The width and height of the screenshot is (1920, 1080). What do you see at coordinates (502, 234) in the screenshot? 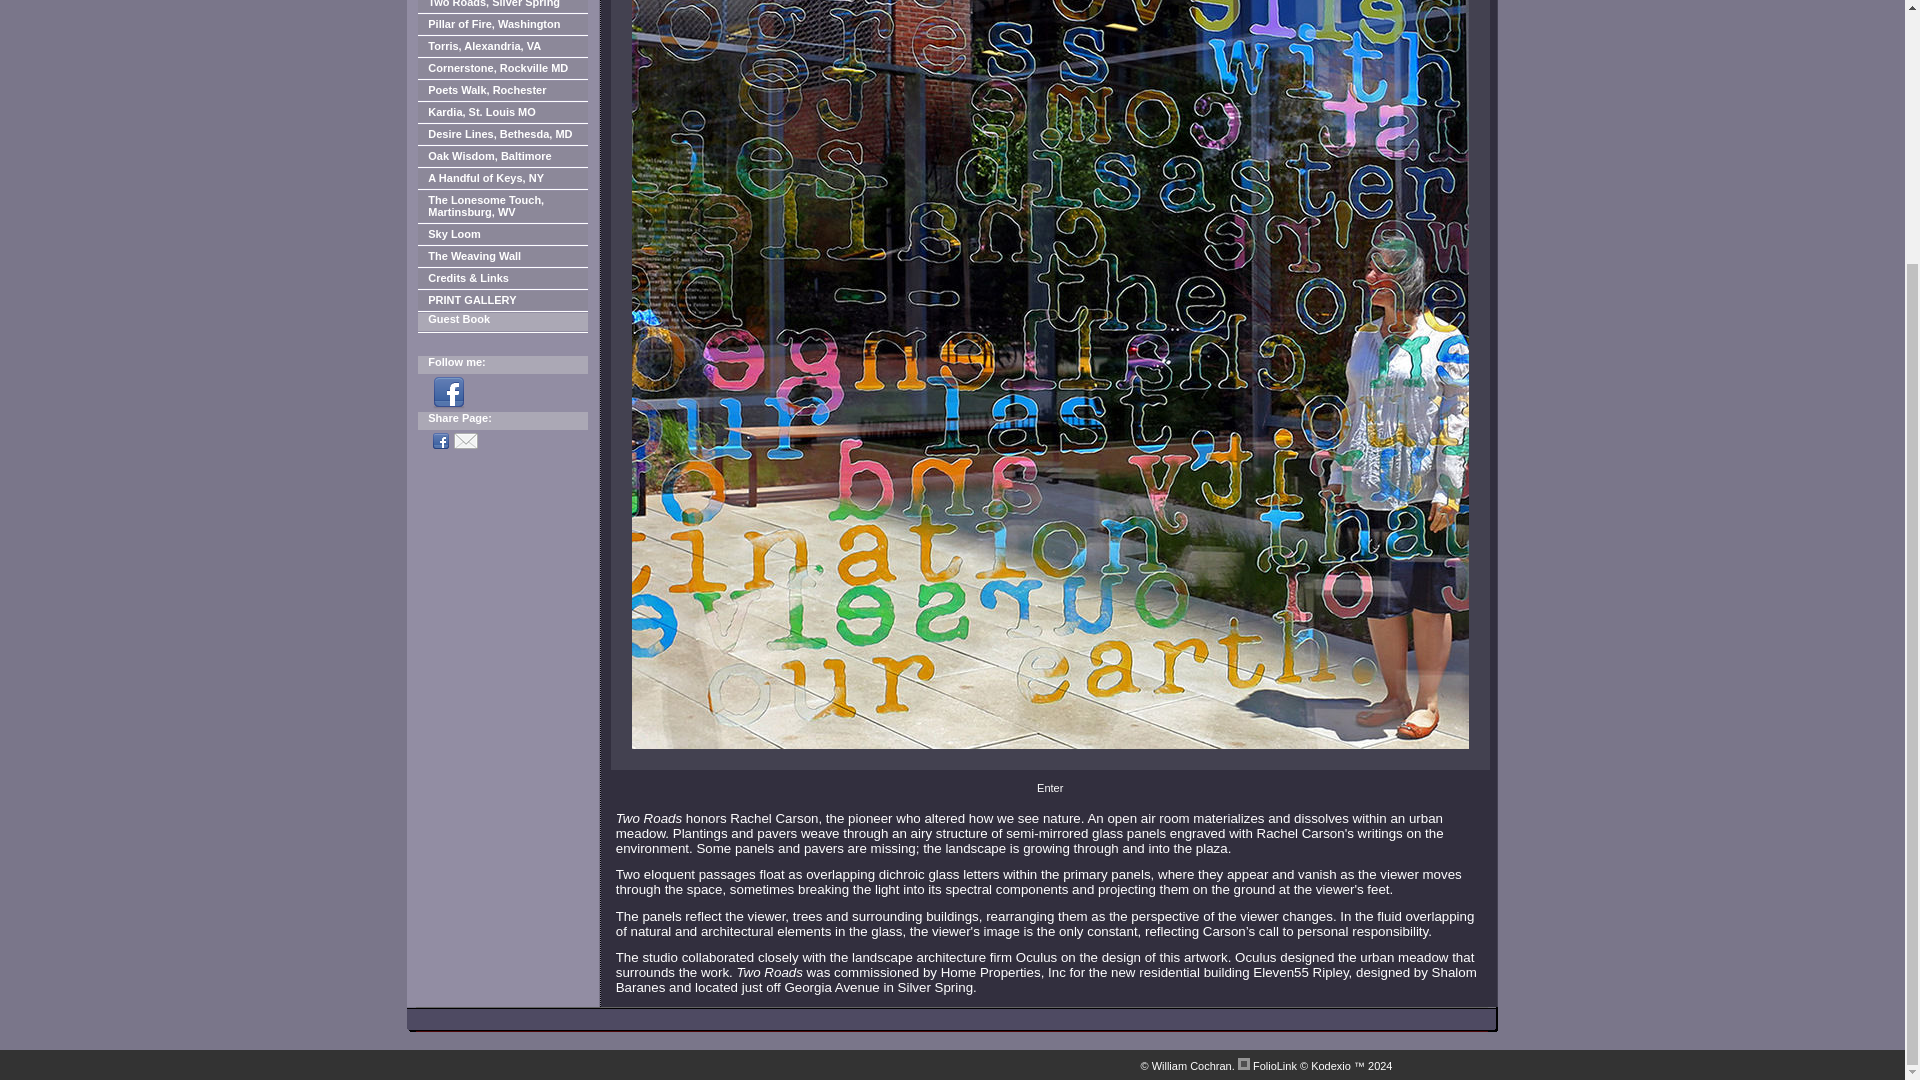
I see `Sky Loom` at bounding box center [502, 234].